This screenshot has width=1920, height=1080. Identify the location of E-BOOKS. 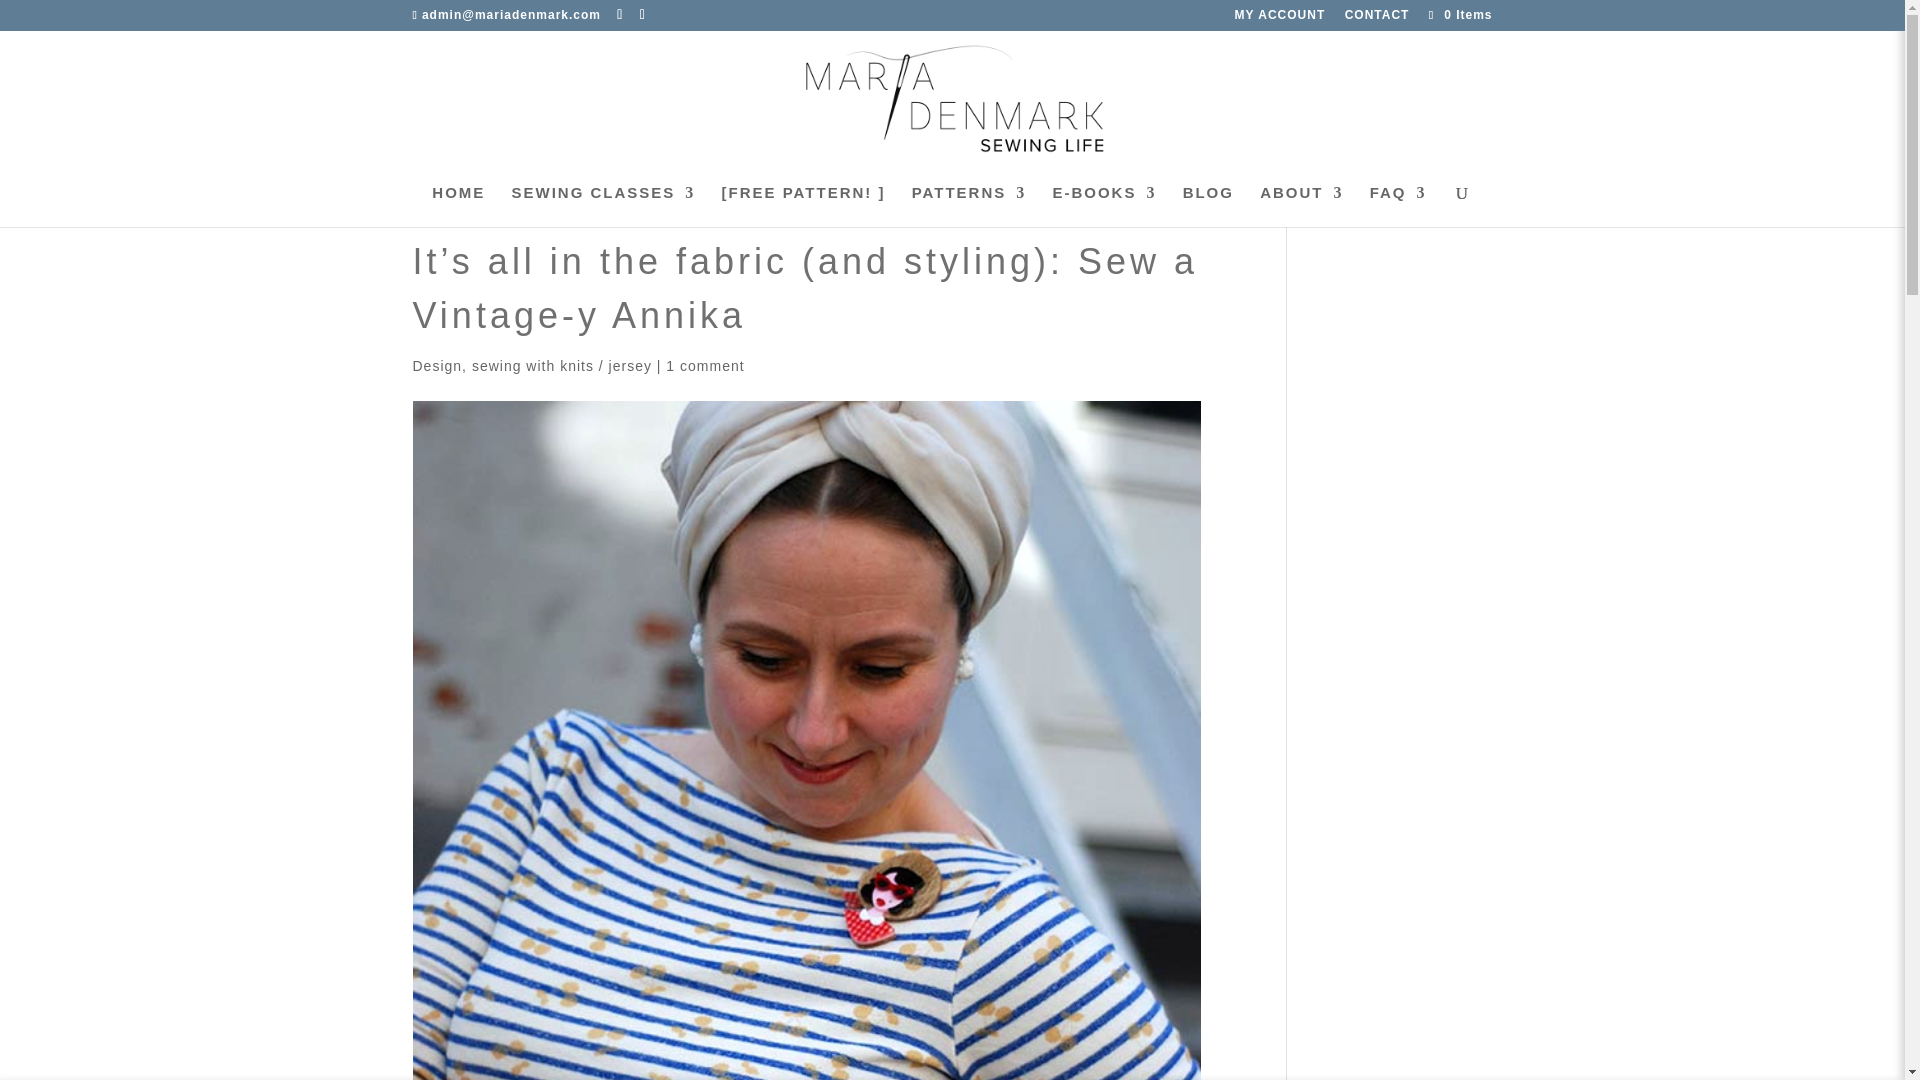
(1104, 206).